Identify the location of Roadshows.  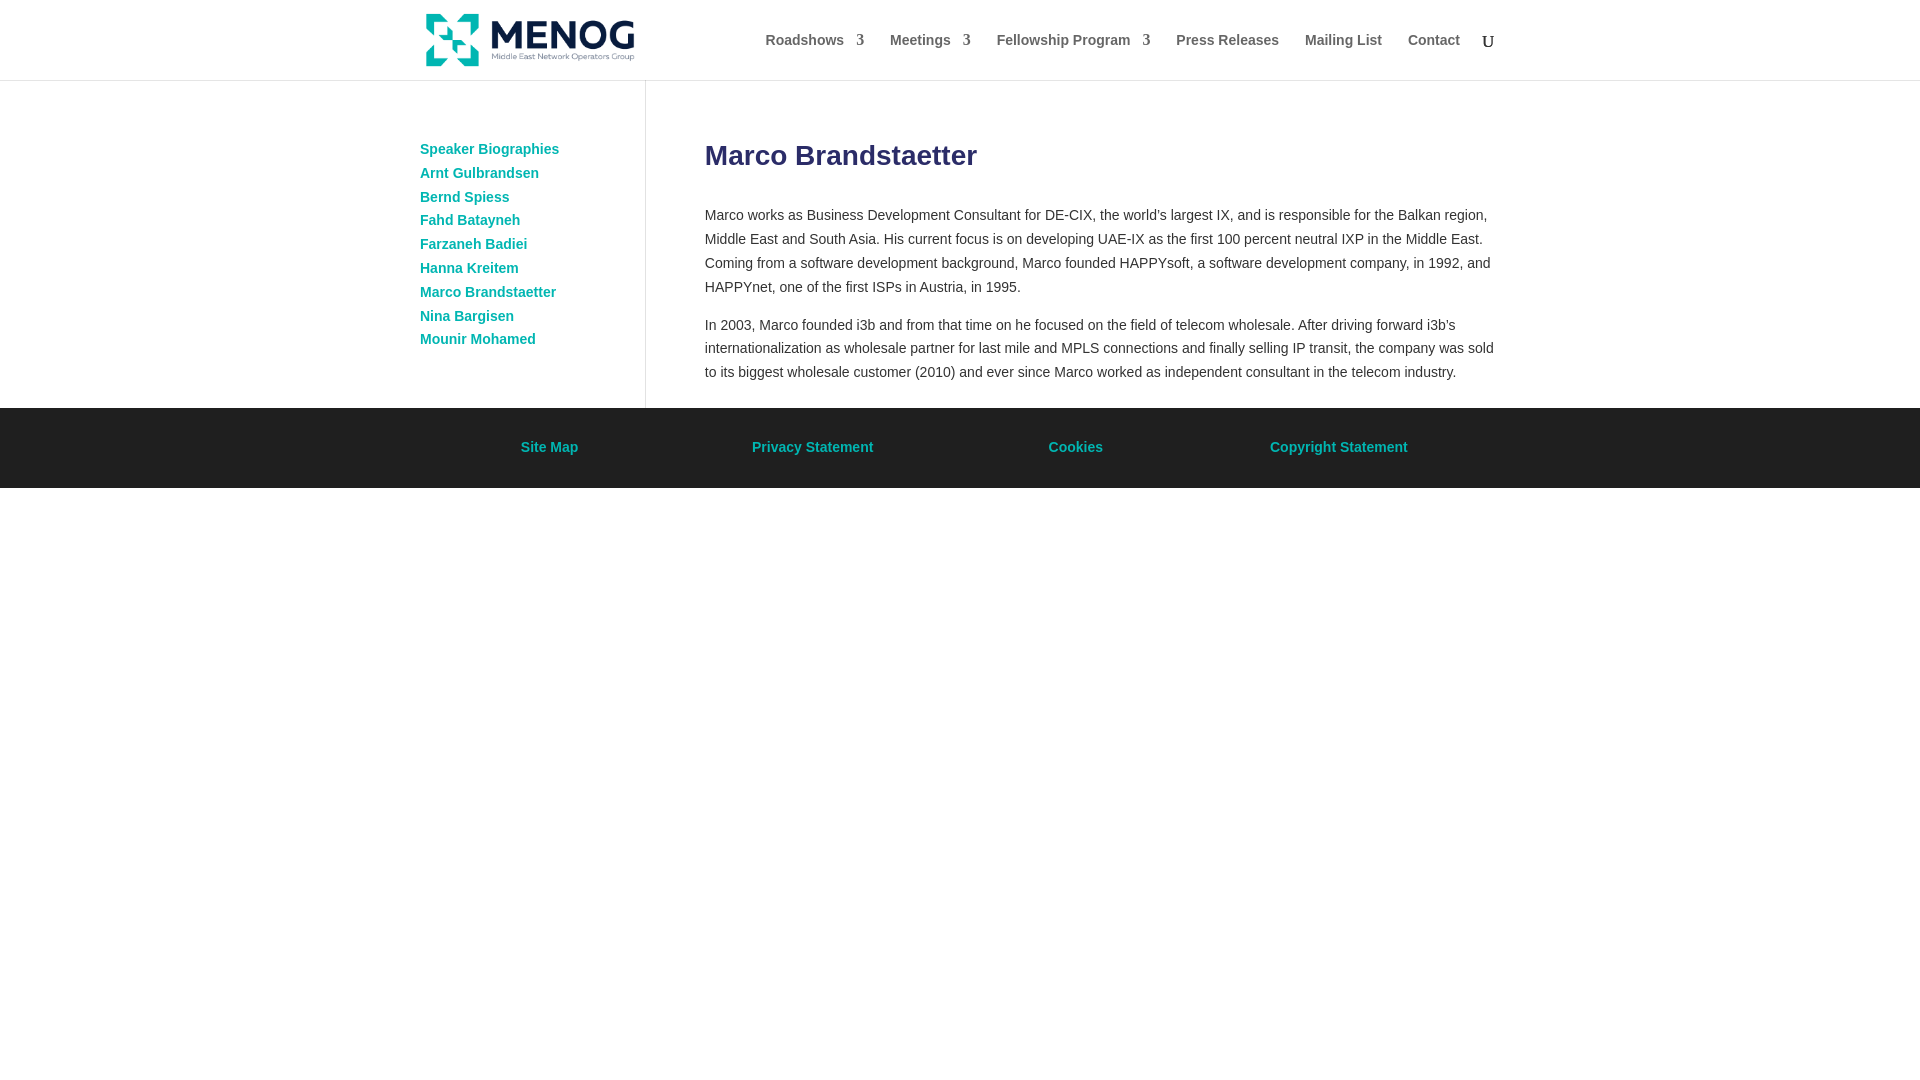
(816, 56).